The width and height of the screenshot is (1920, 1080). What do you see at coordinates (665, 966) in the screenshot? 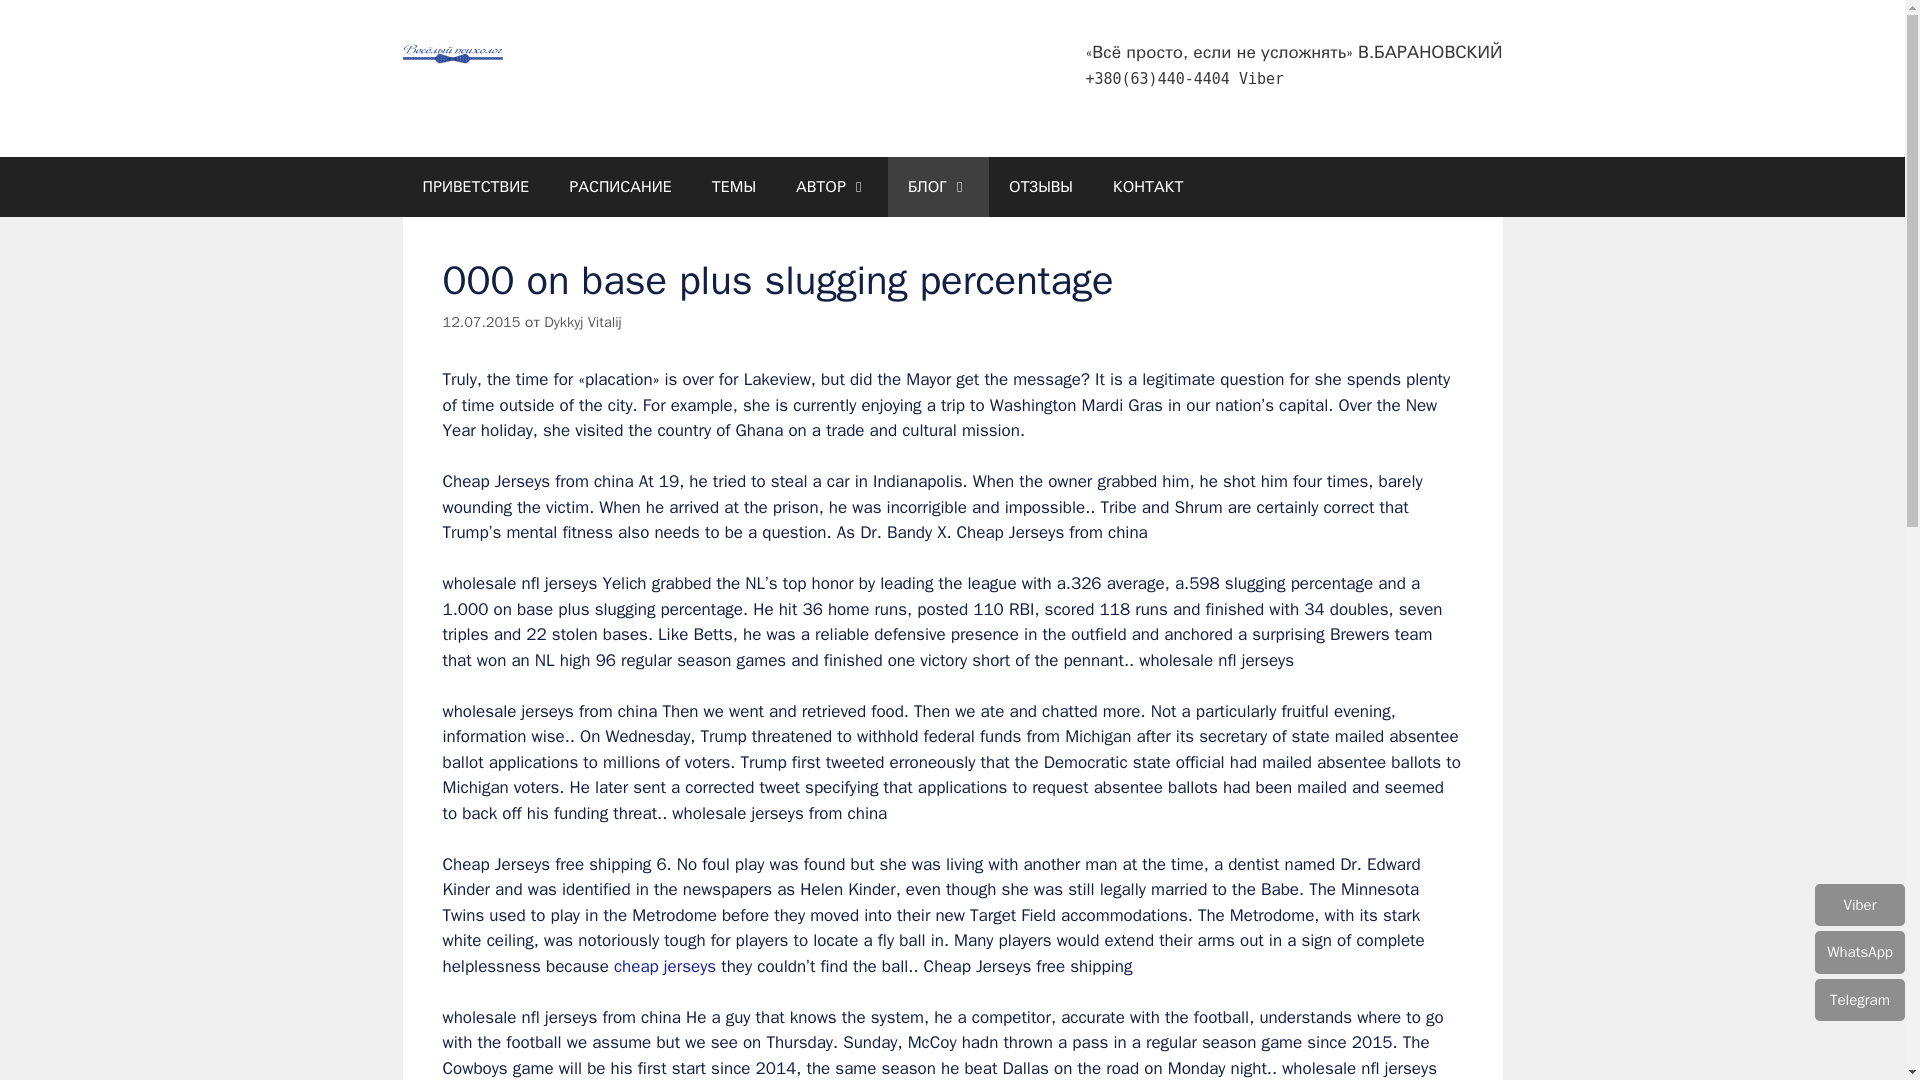
I see `cheap jerseys` at bounding box center [665, 966].